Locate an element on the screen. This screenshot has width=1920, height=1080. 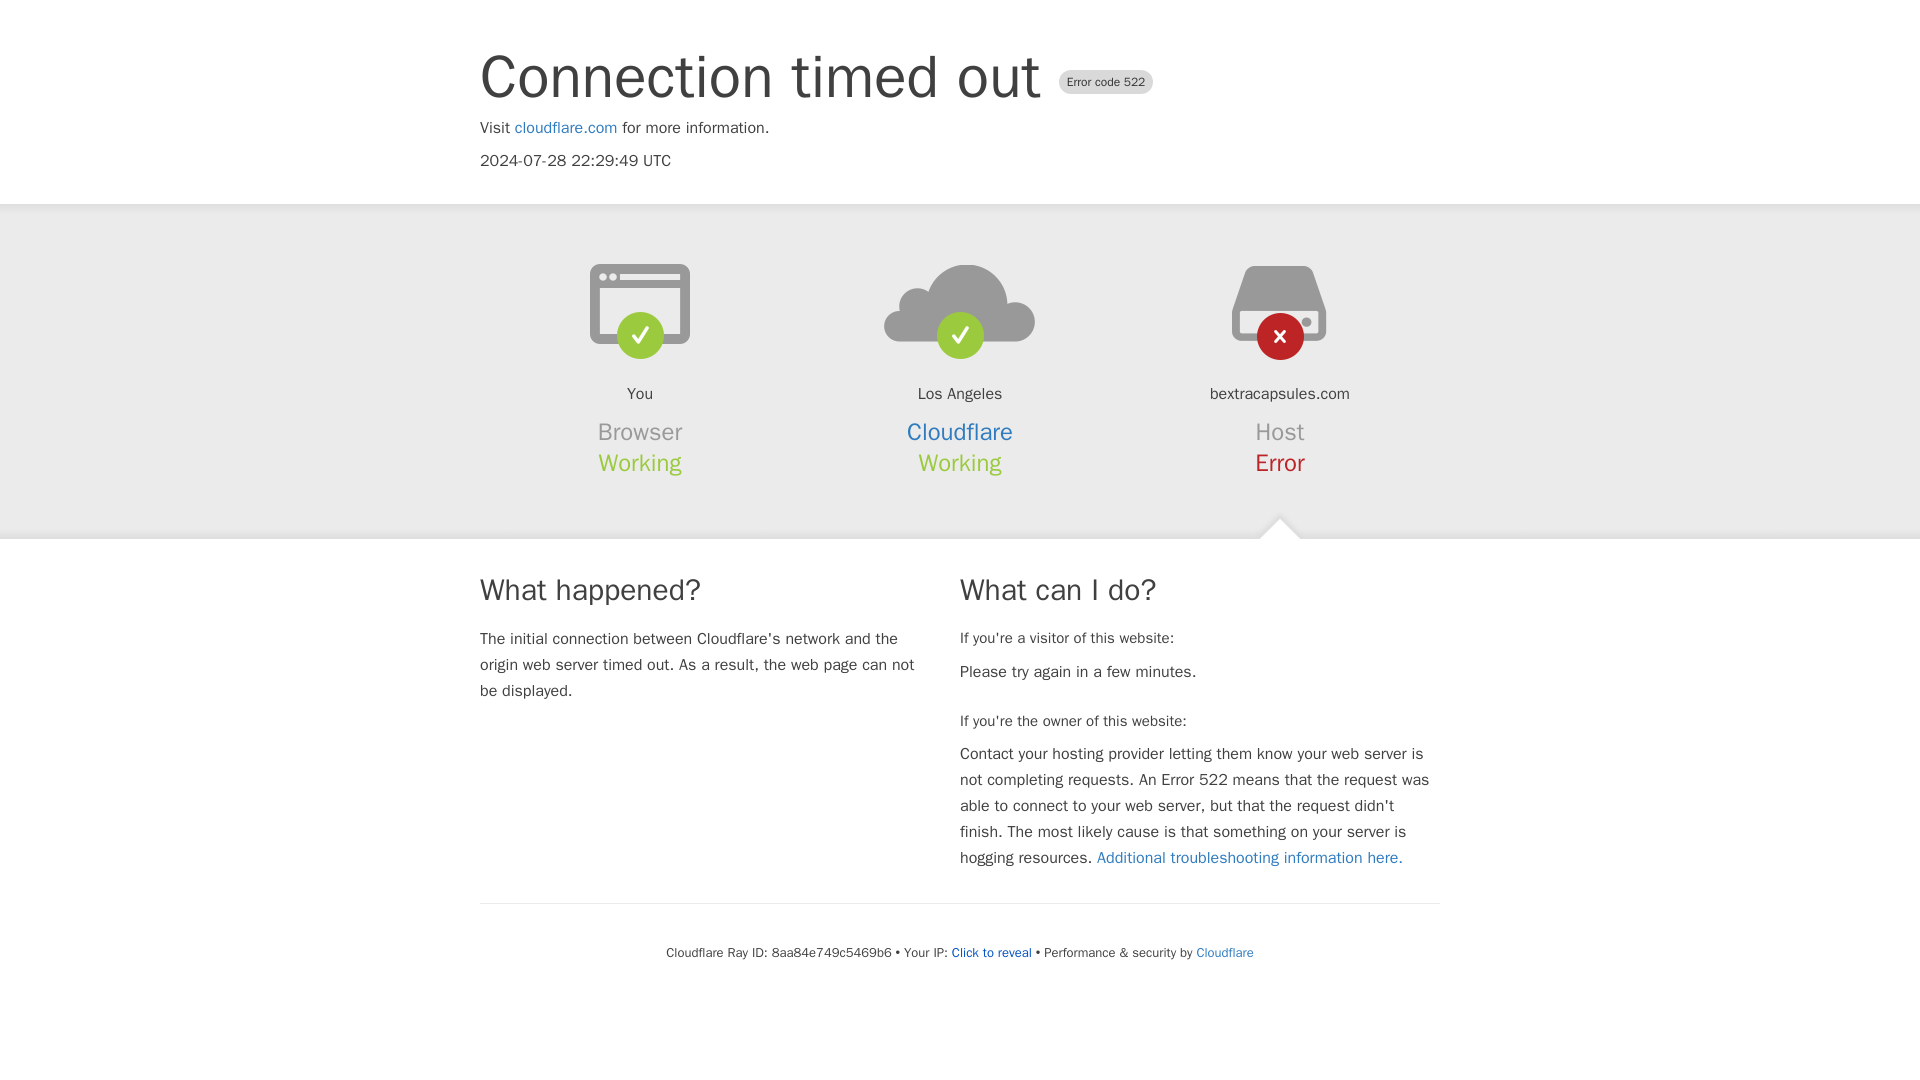
Click to reveal is located at coordinates (992, 952).